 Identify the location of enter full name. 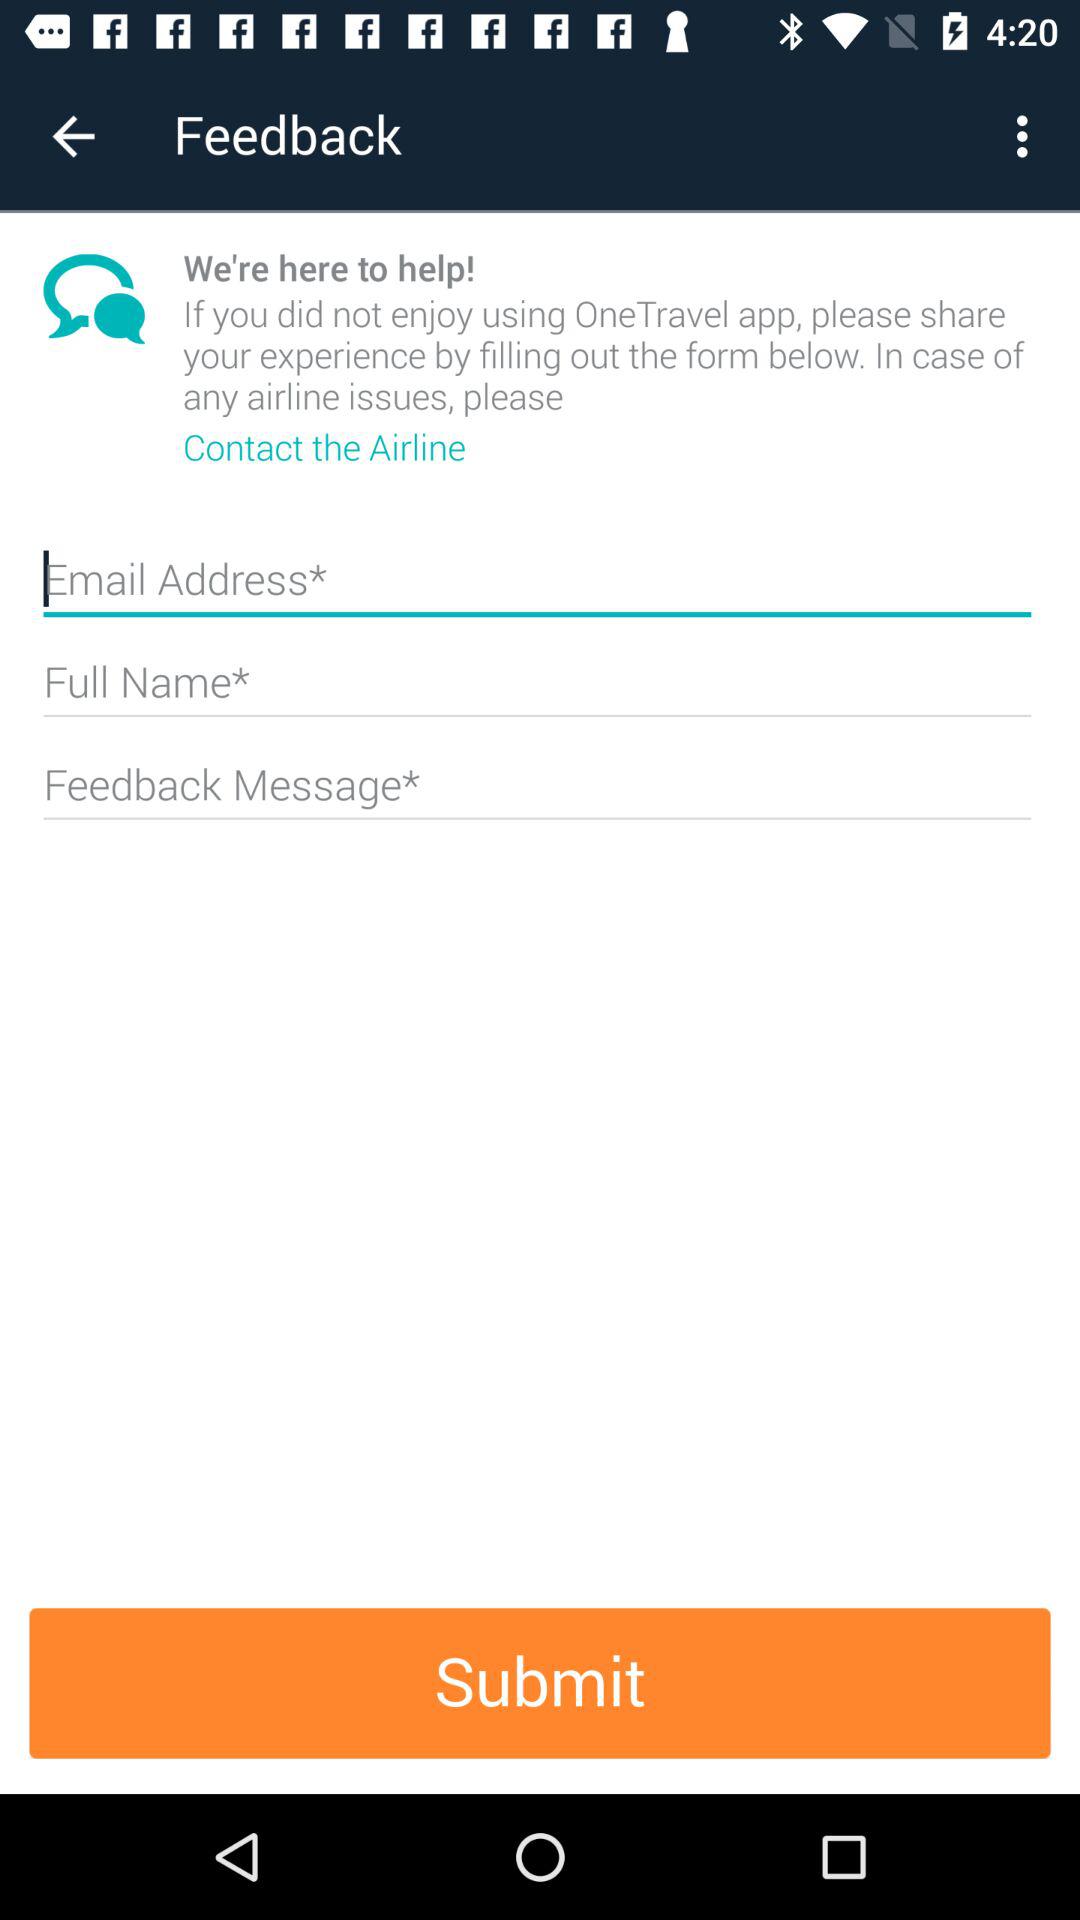
(537, 690).